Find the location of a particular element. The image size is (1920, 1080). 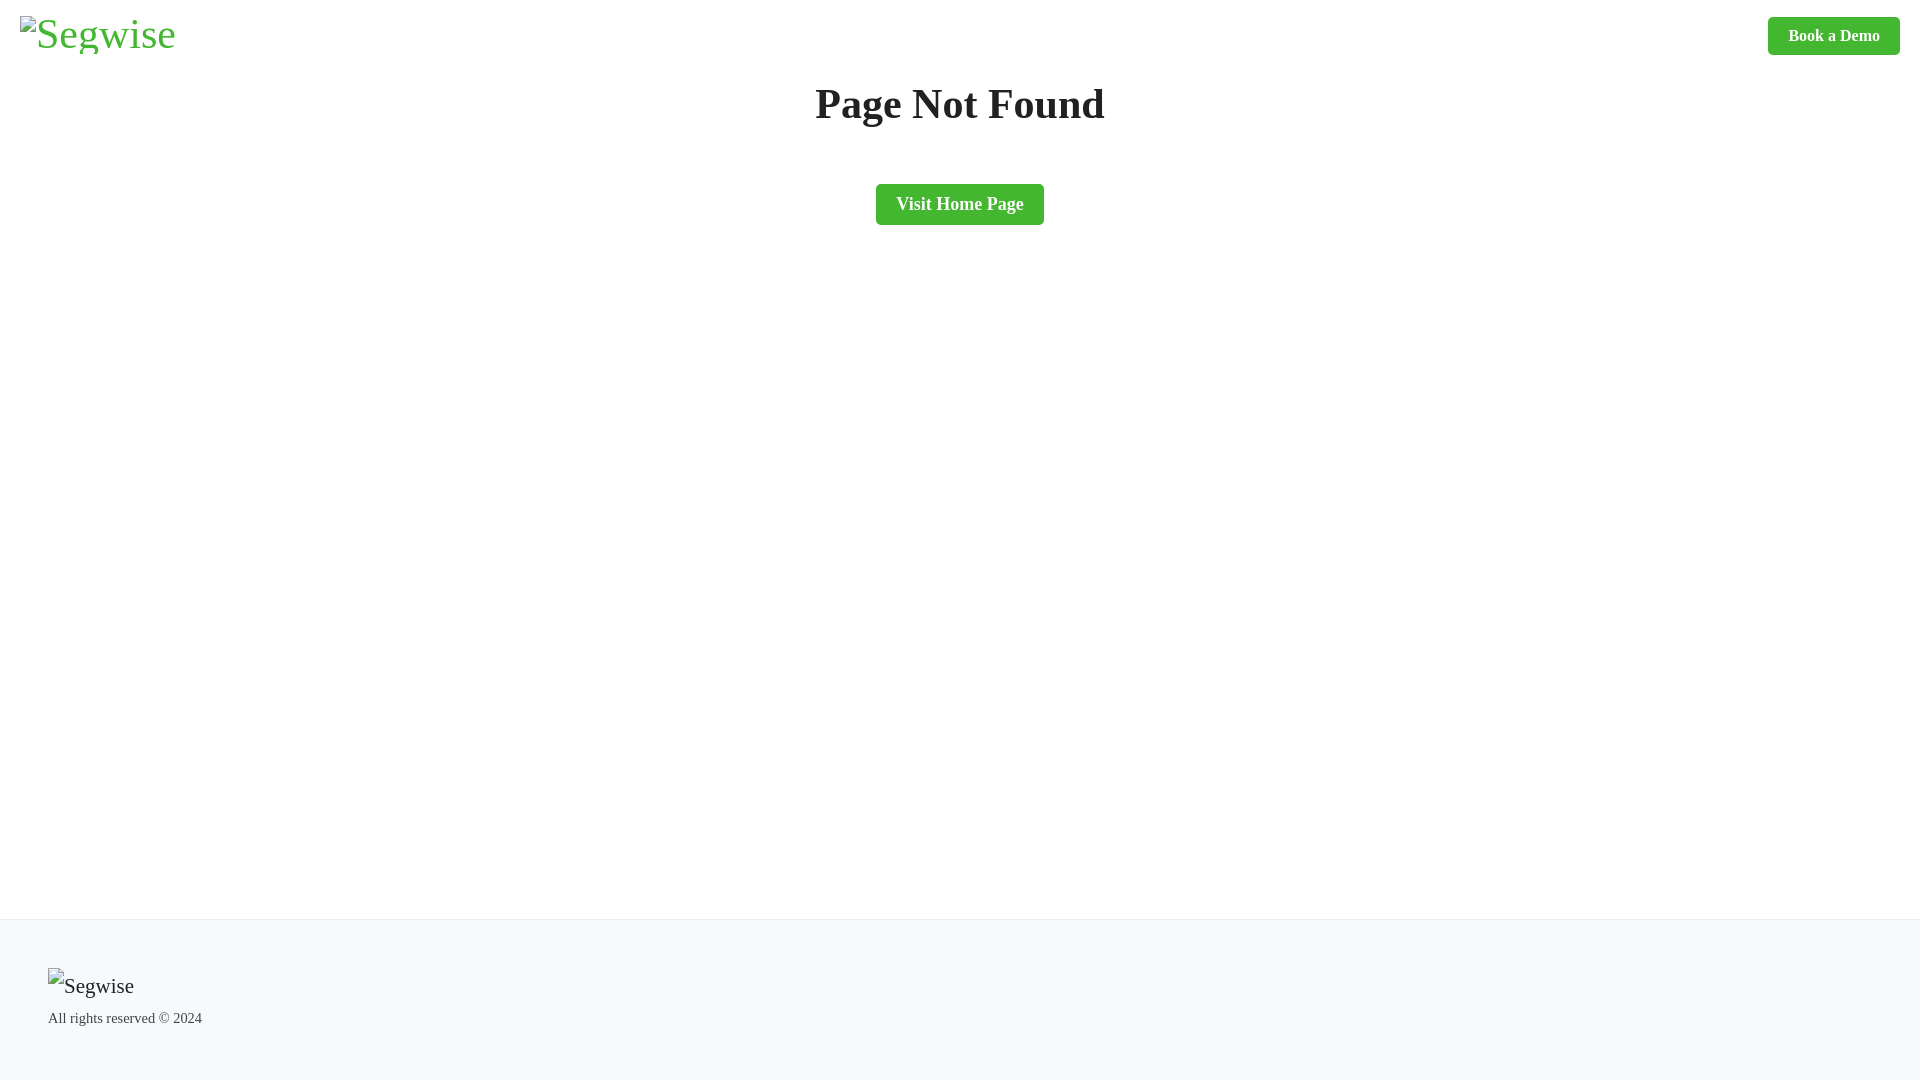

Visit Home Page is located at coordinates (958, 178).